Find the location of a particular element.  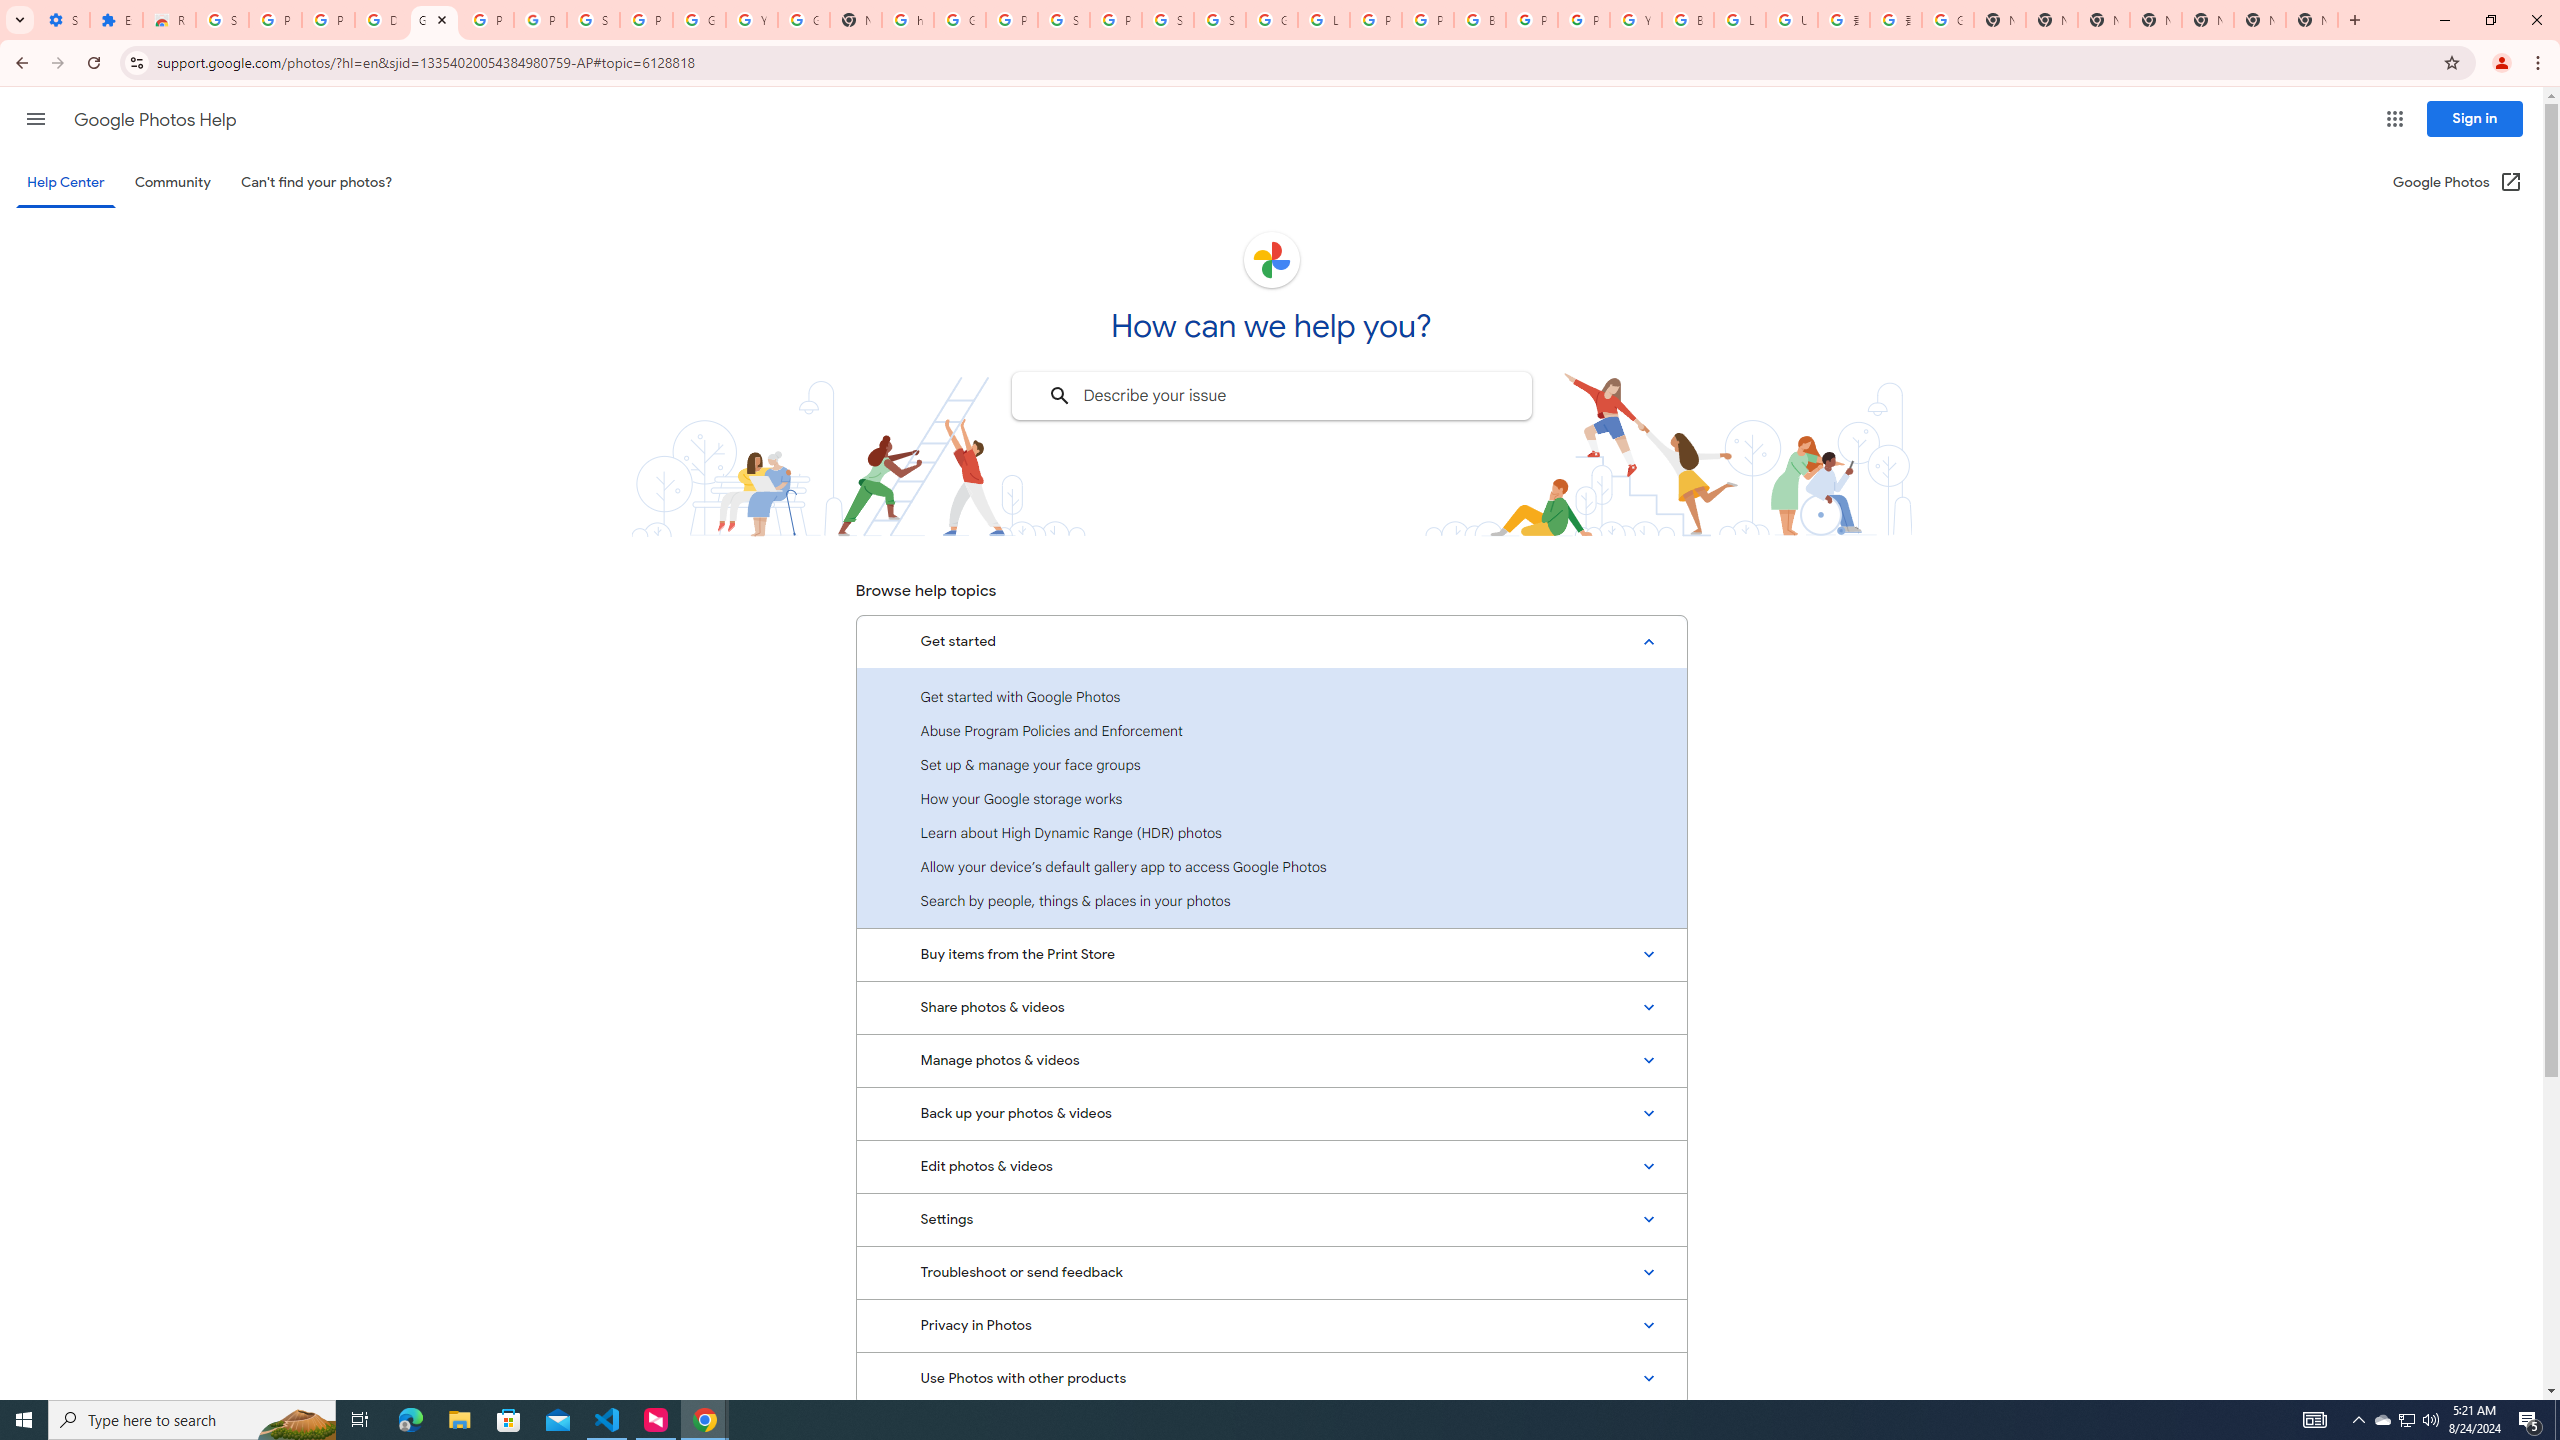

Sign in - Google Accounts is located at coordinates (1220, 20).